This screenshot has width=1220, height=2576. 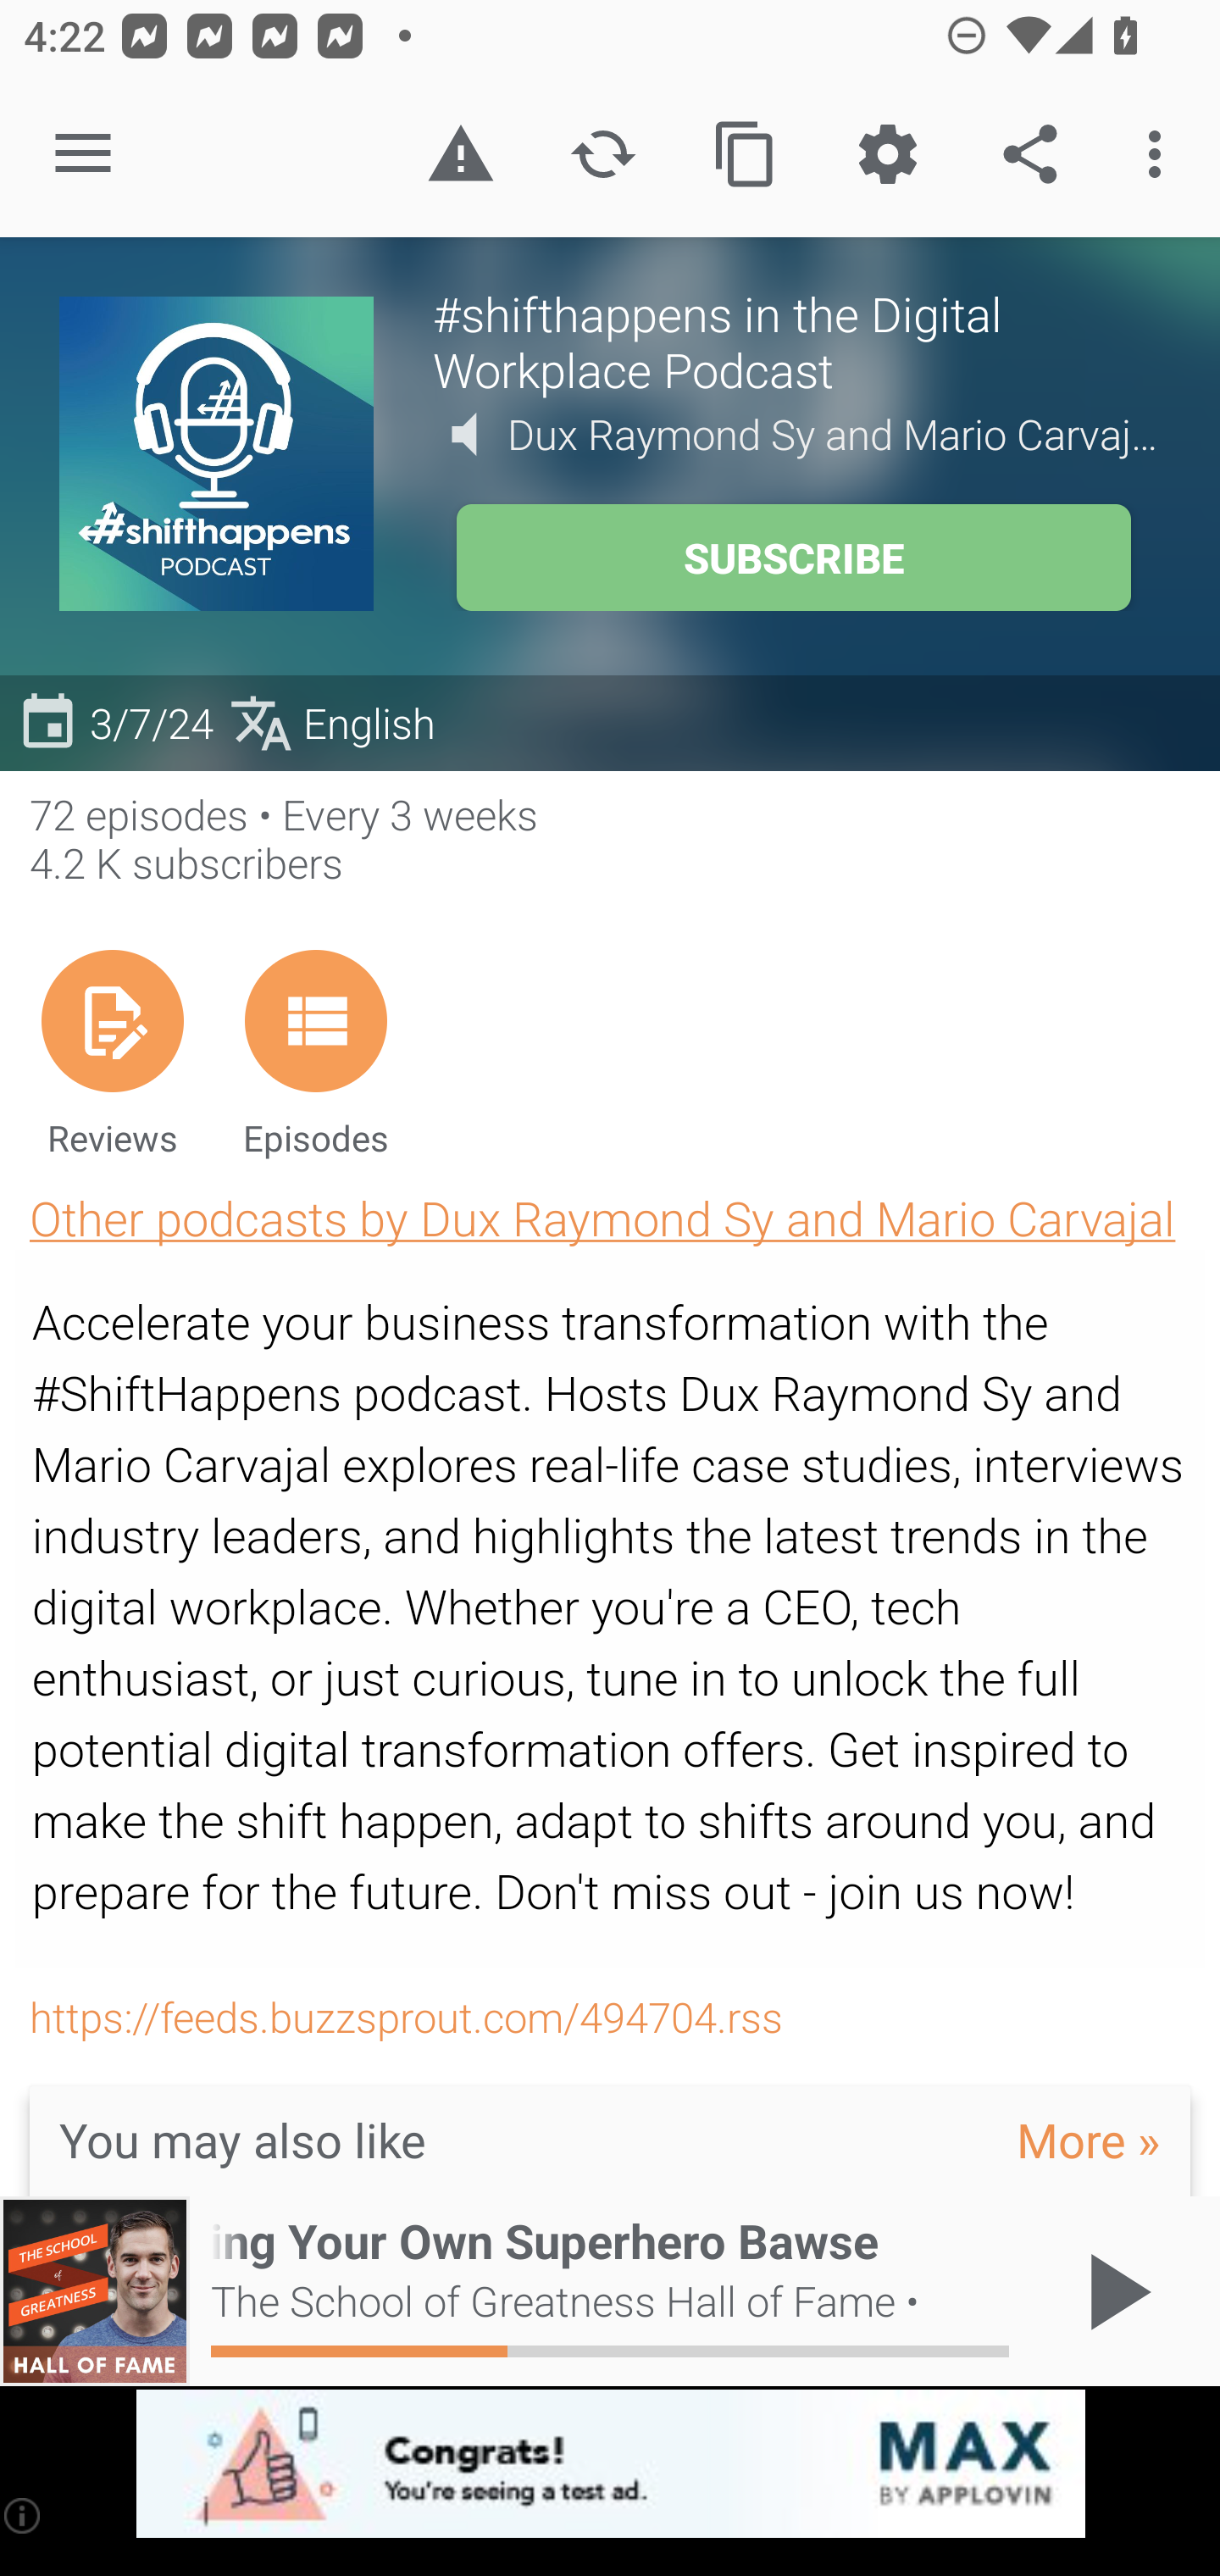 I want to click on Refresh podcast description, so click(x=603, y=154).